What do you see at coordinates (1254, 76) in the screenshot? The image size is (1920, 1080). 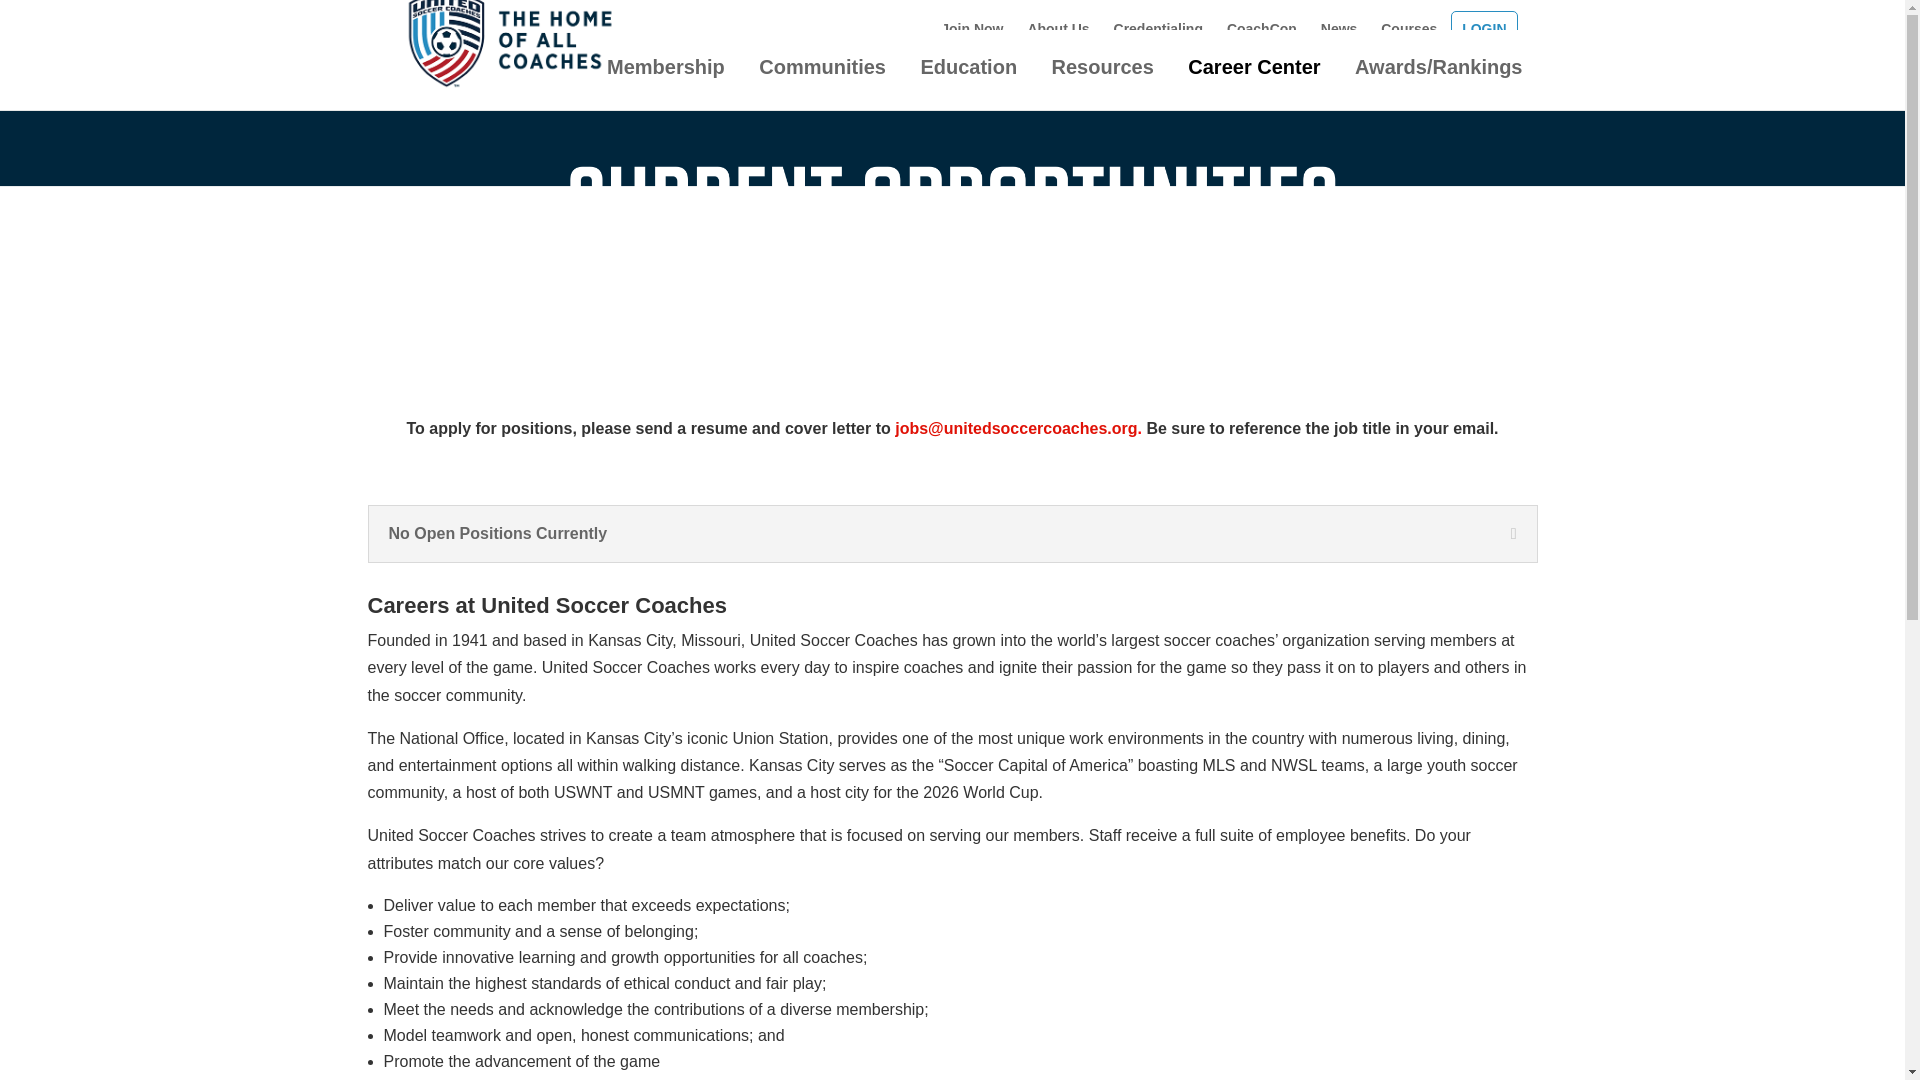 I see `Career Center` at bounding box center [1254, 76].